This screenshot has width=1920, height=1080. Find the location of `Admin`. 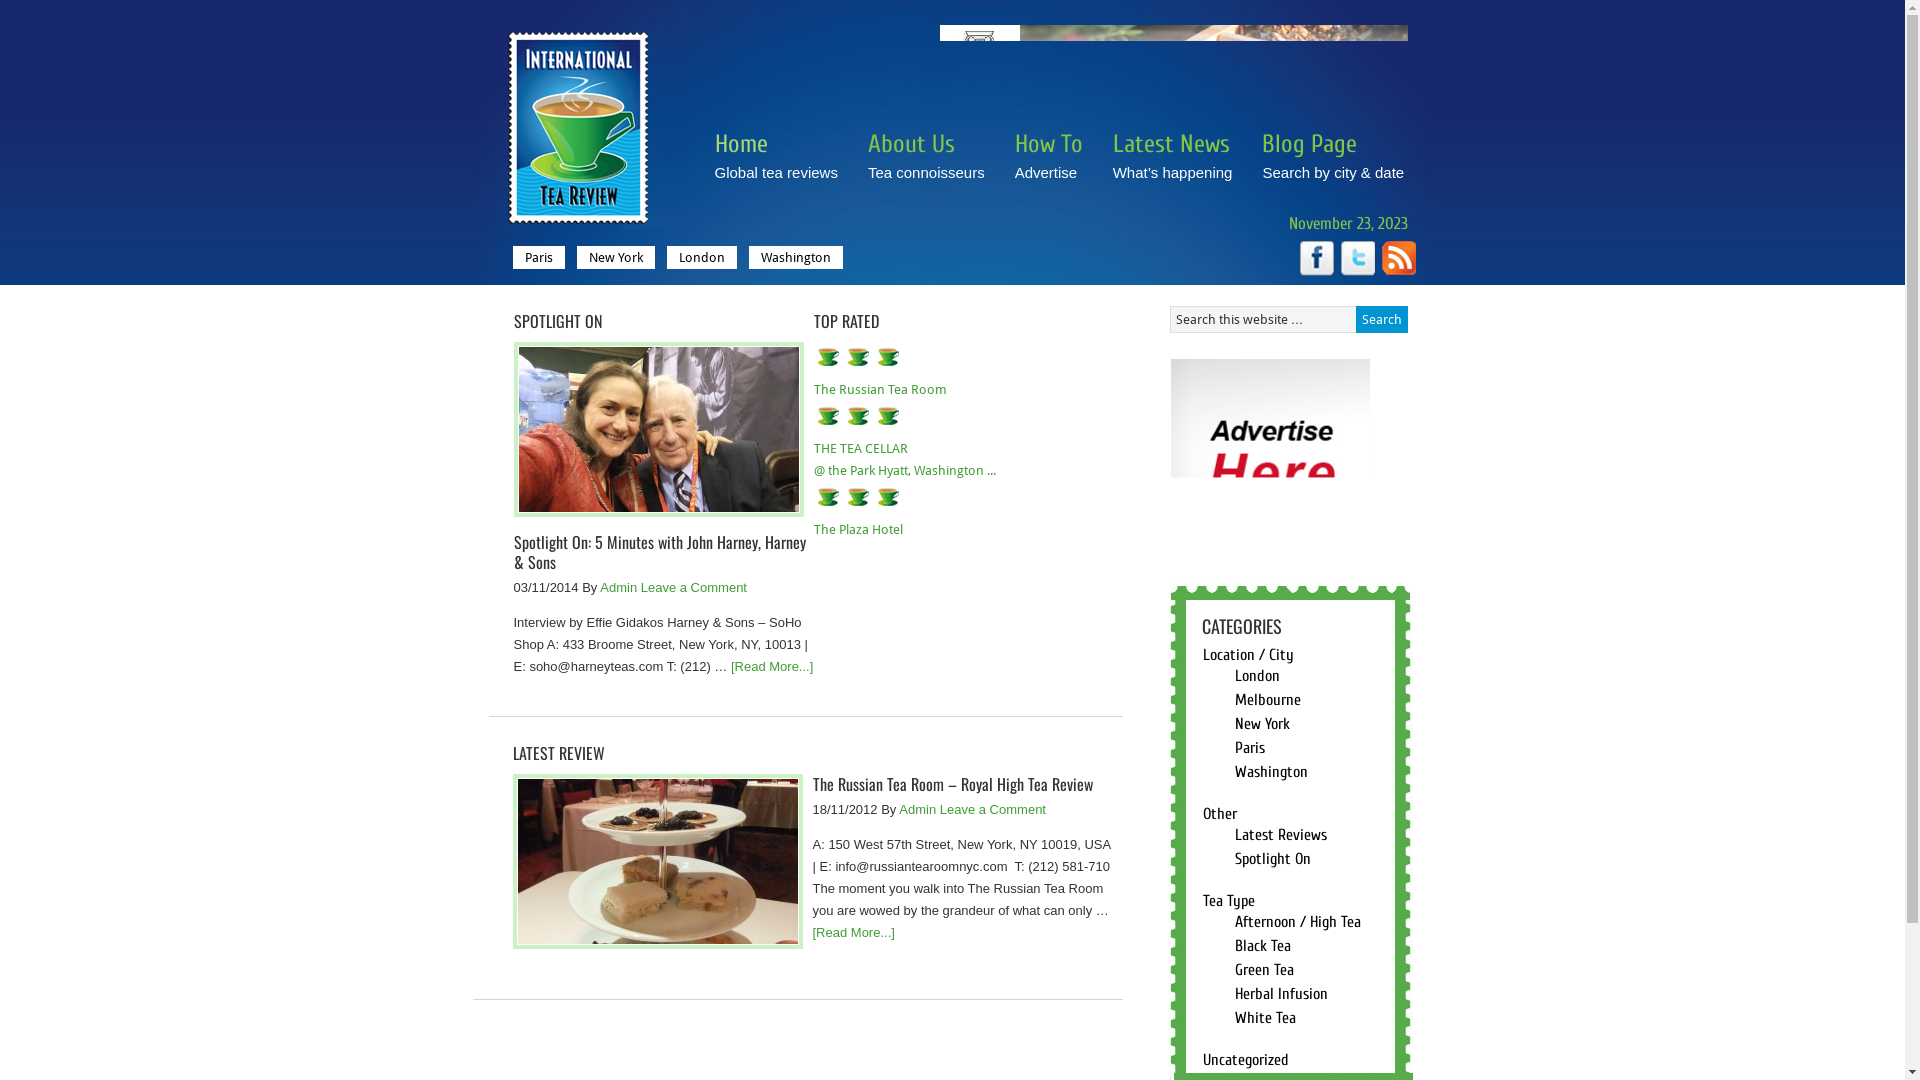

Admin is located at coordinates (918, 810).